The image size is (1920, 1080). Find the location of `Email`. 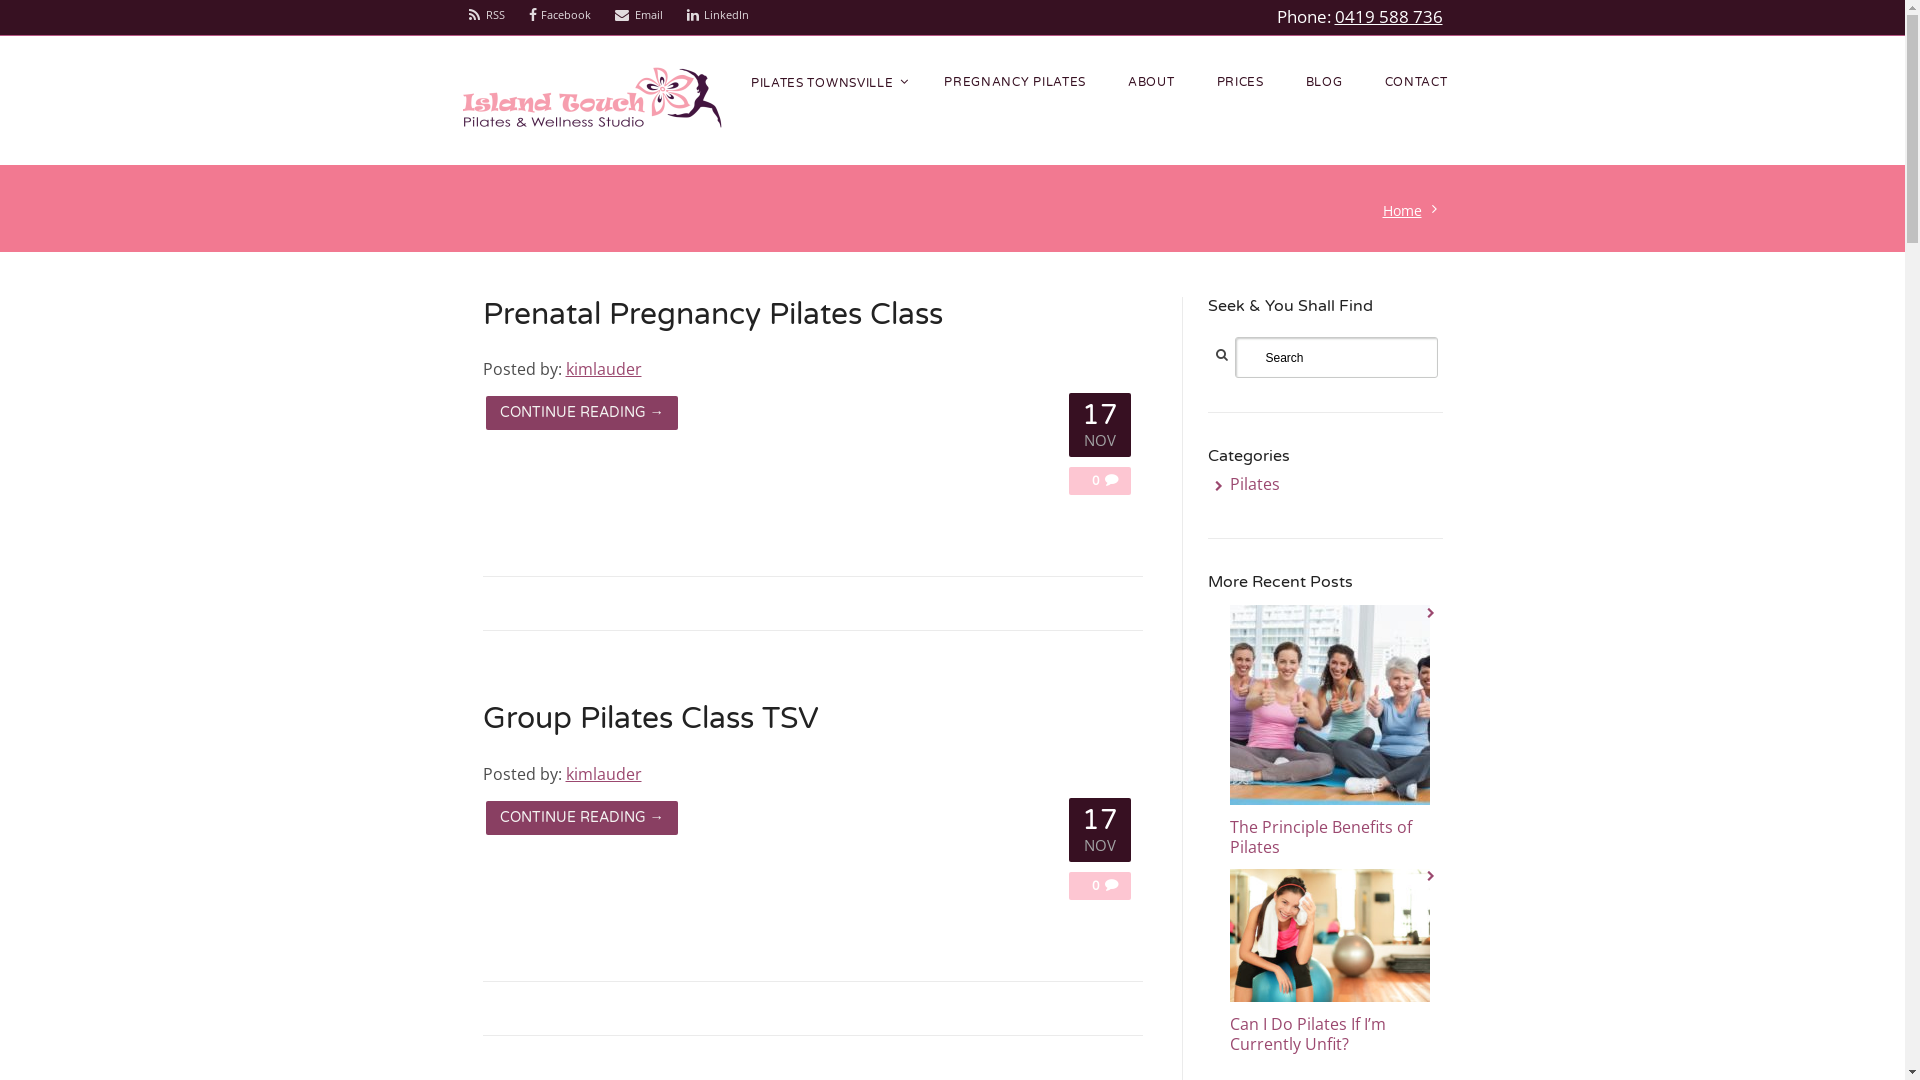

Email is located at coordinates (639, 15).